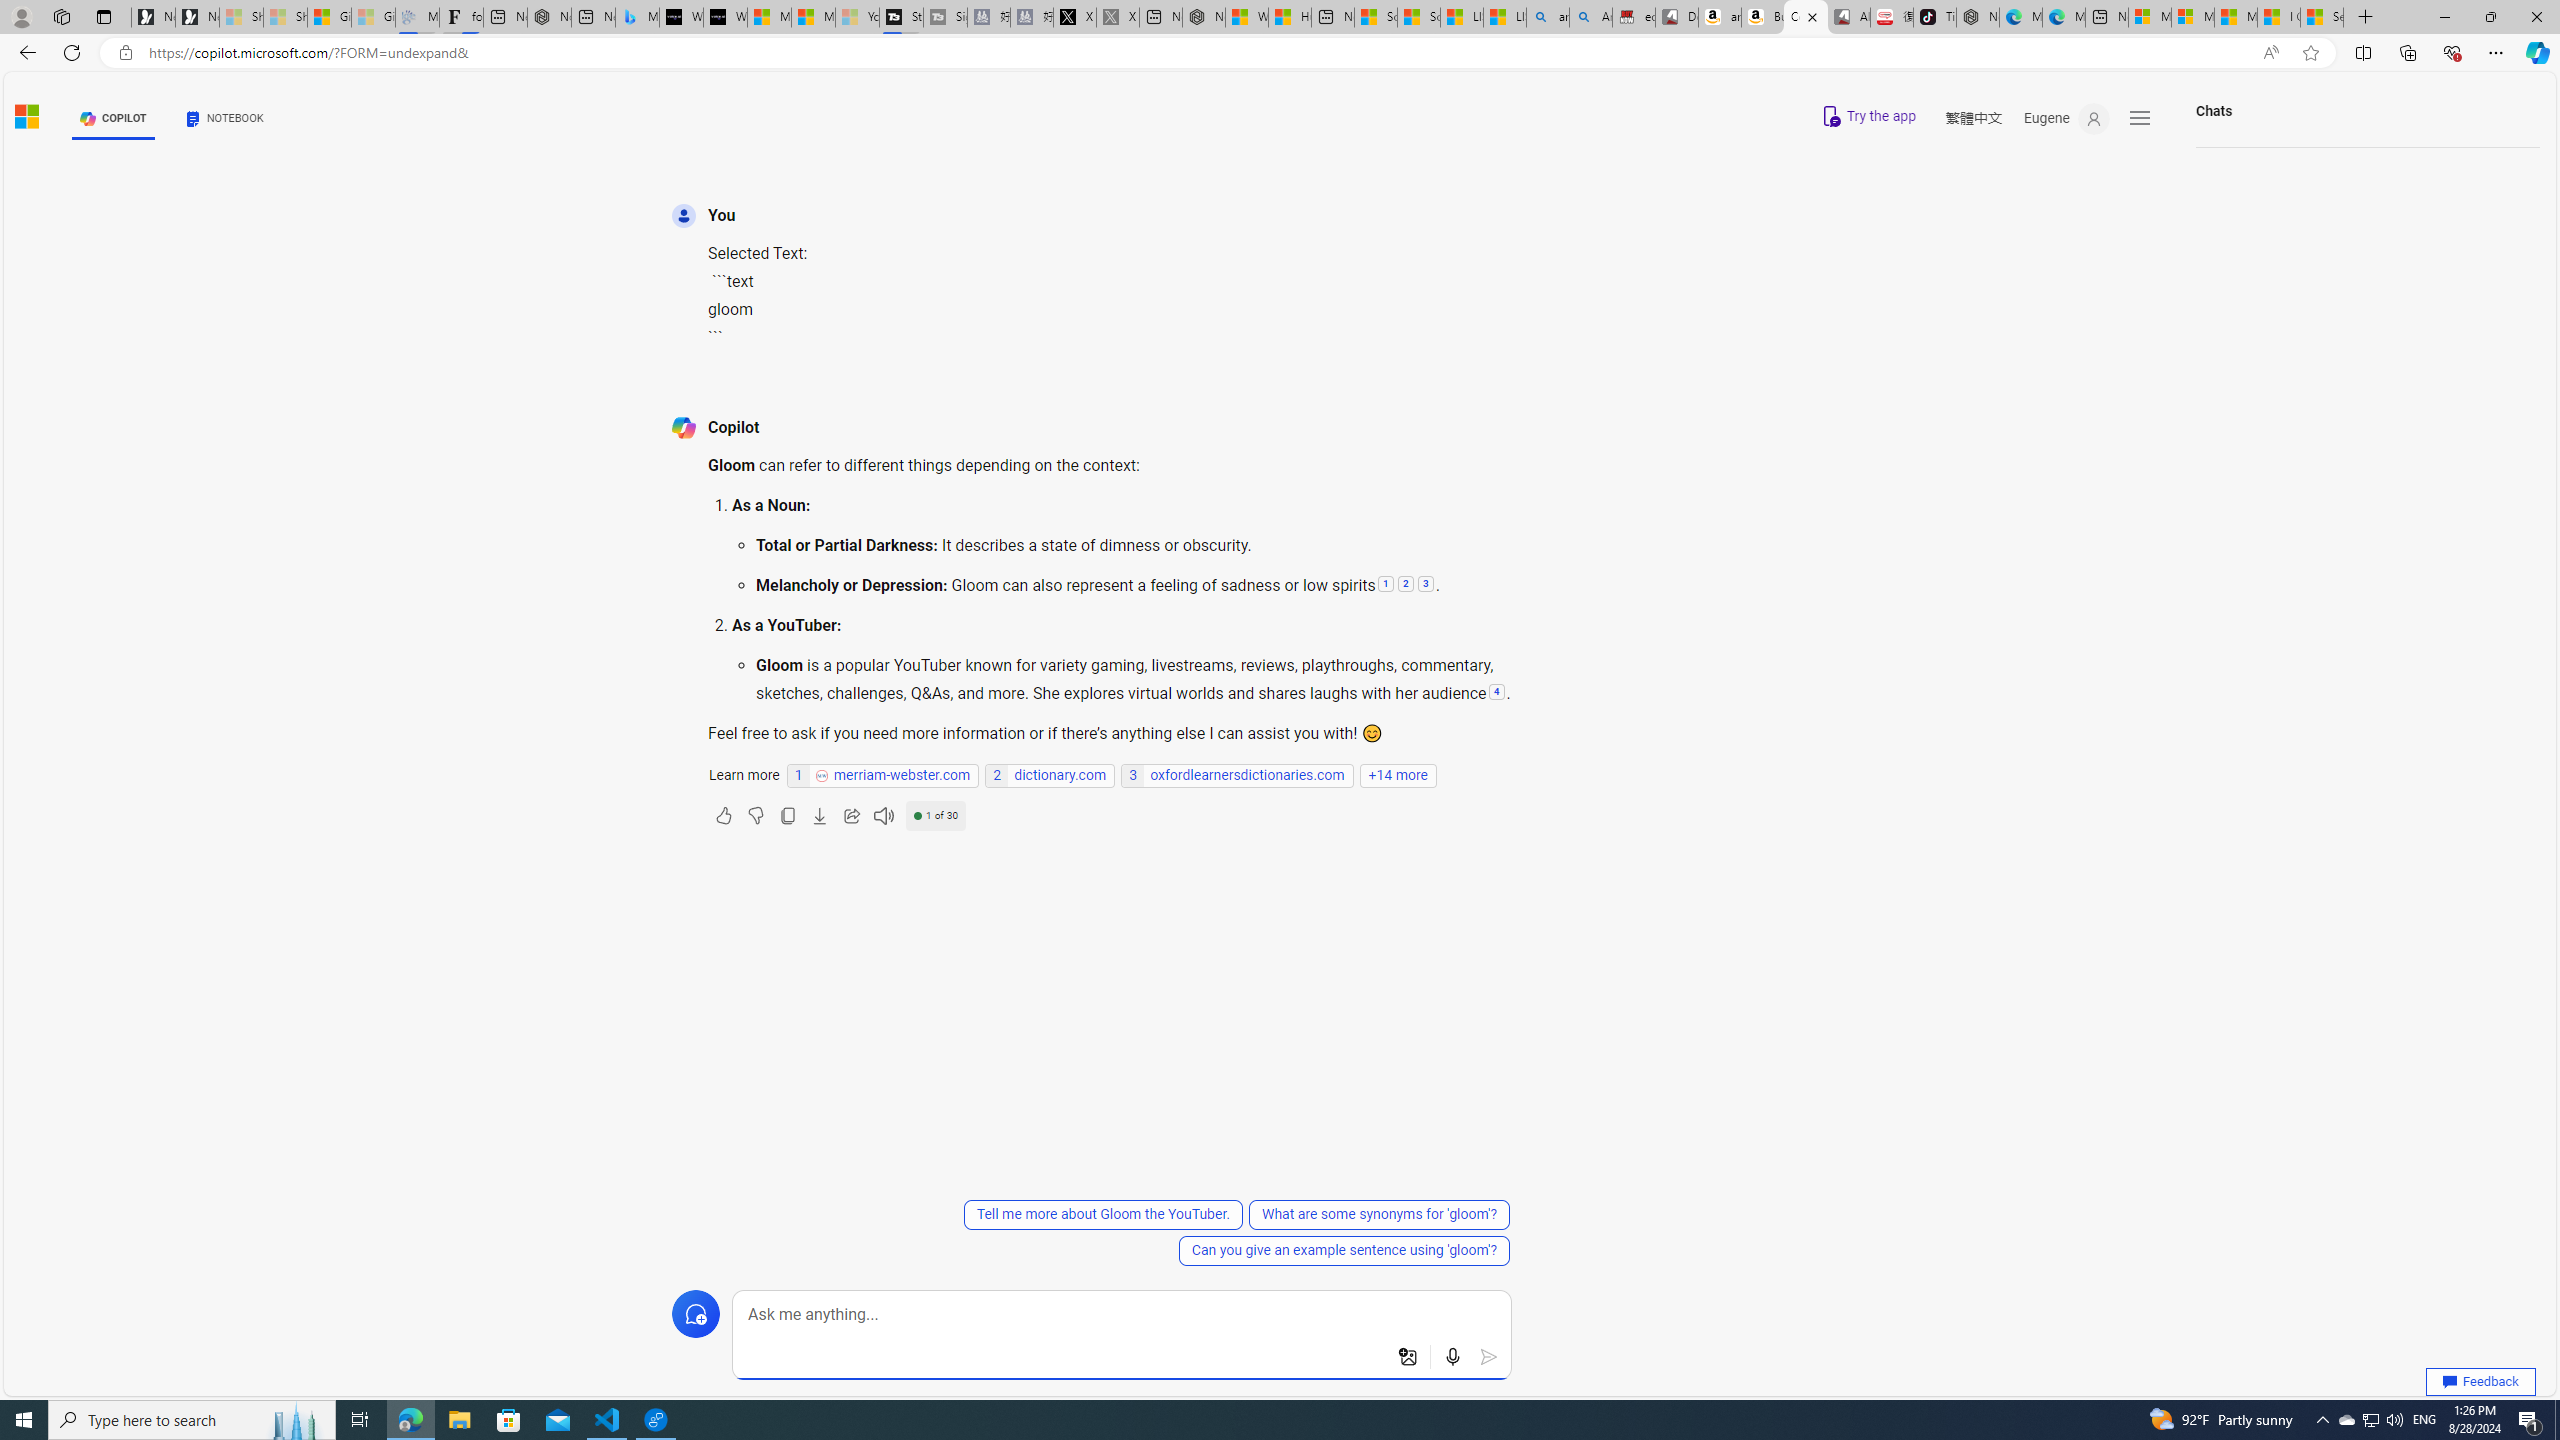  Describe the element at coordinates (1290, 17) in the screenshot. I see `Huge shark washes ashore at New York City beach | Watch` at that location.